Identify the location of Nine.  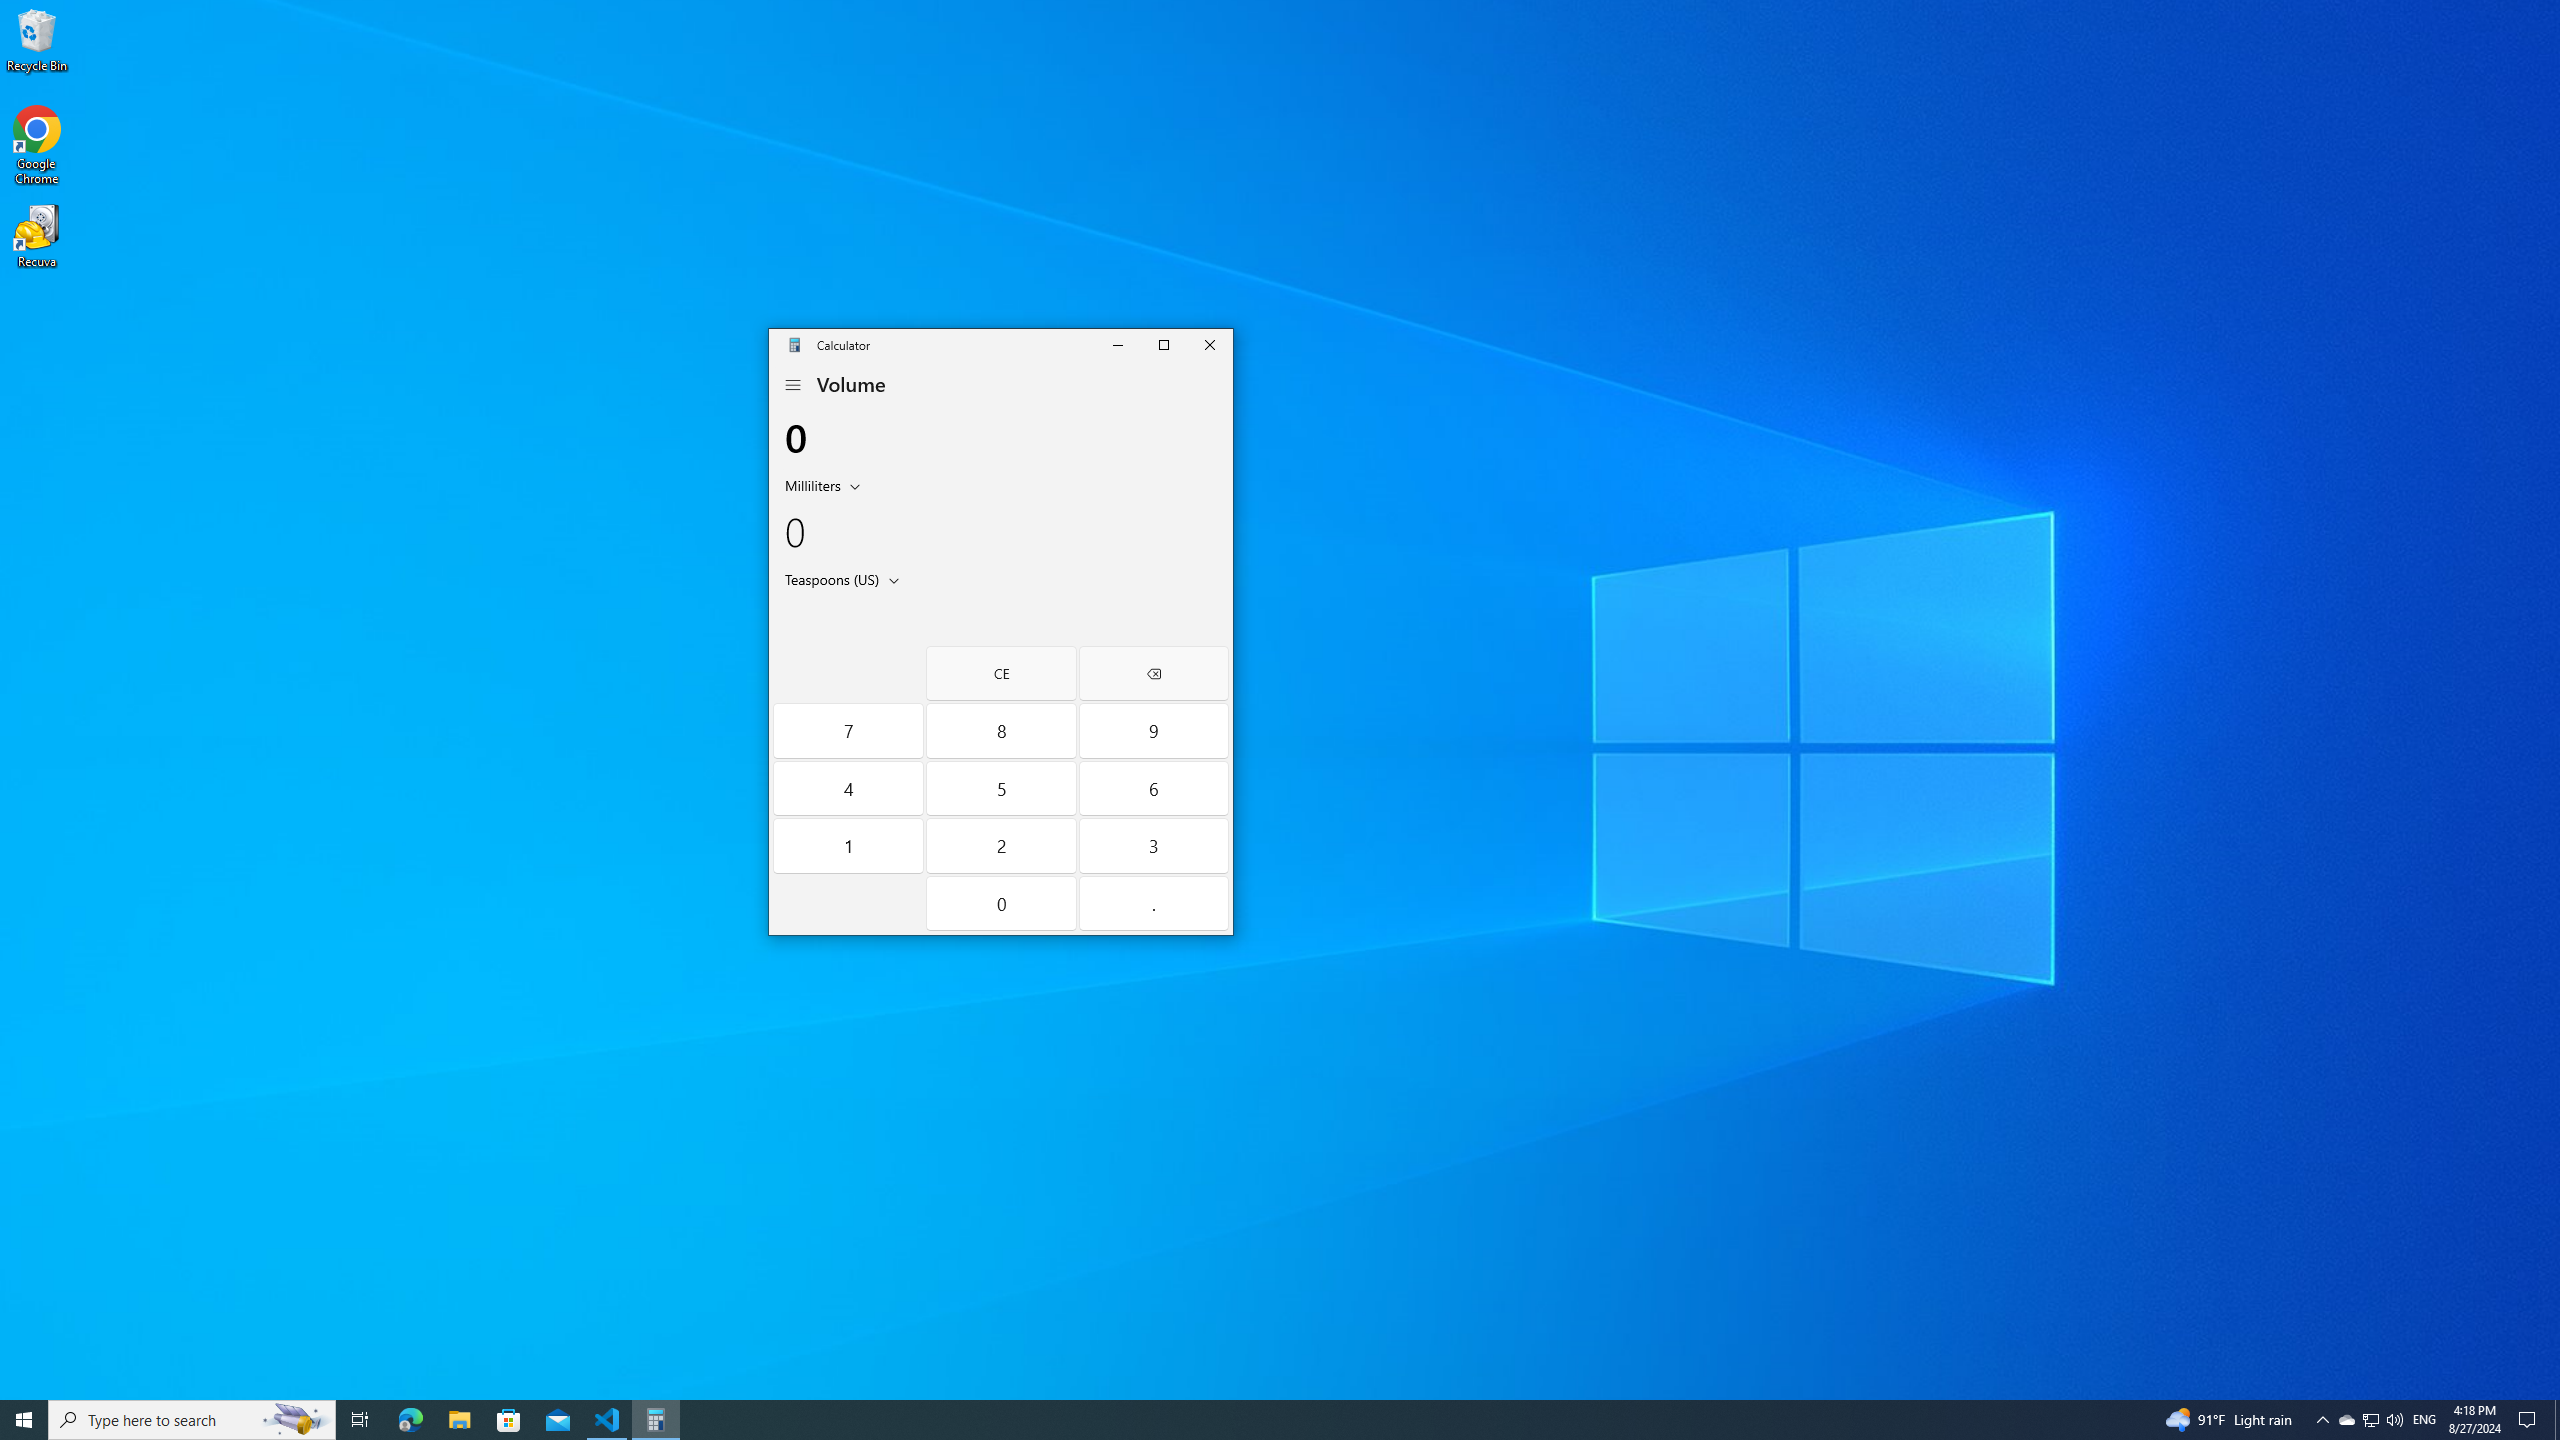
(1152, 730).